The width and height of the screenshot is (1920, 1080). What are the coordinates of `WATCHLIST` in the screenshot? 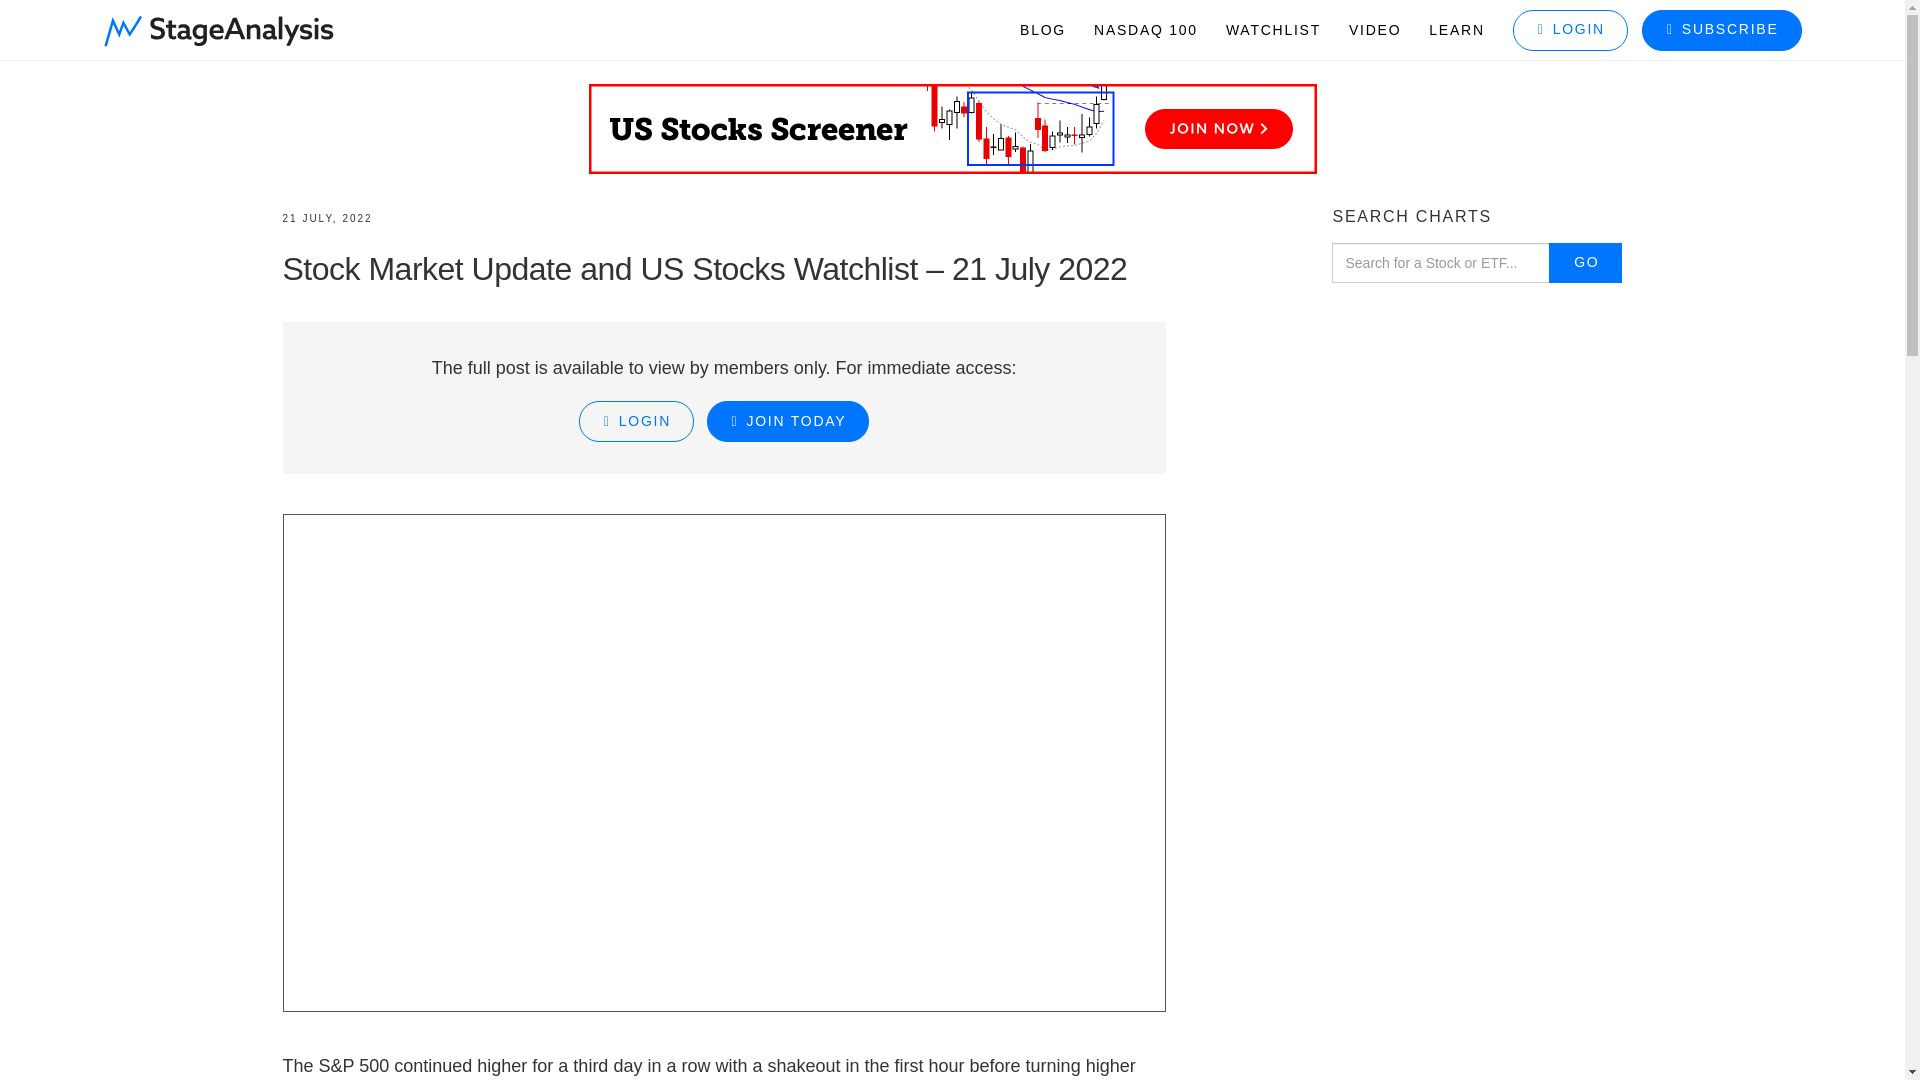 It's located at (1272, 30).